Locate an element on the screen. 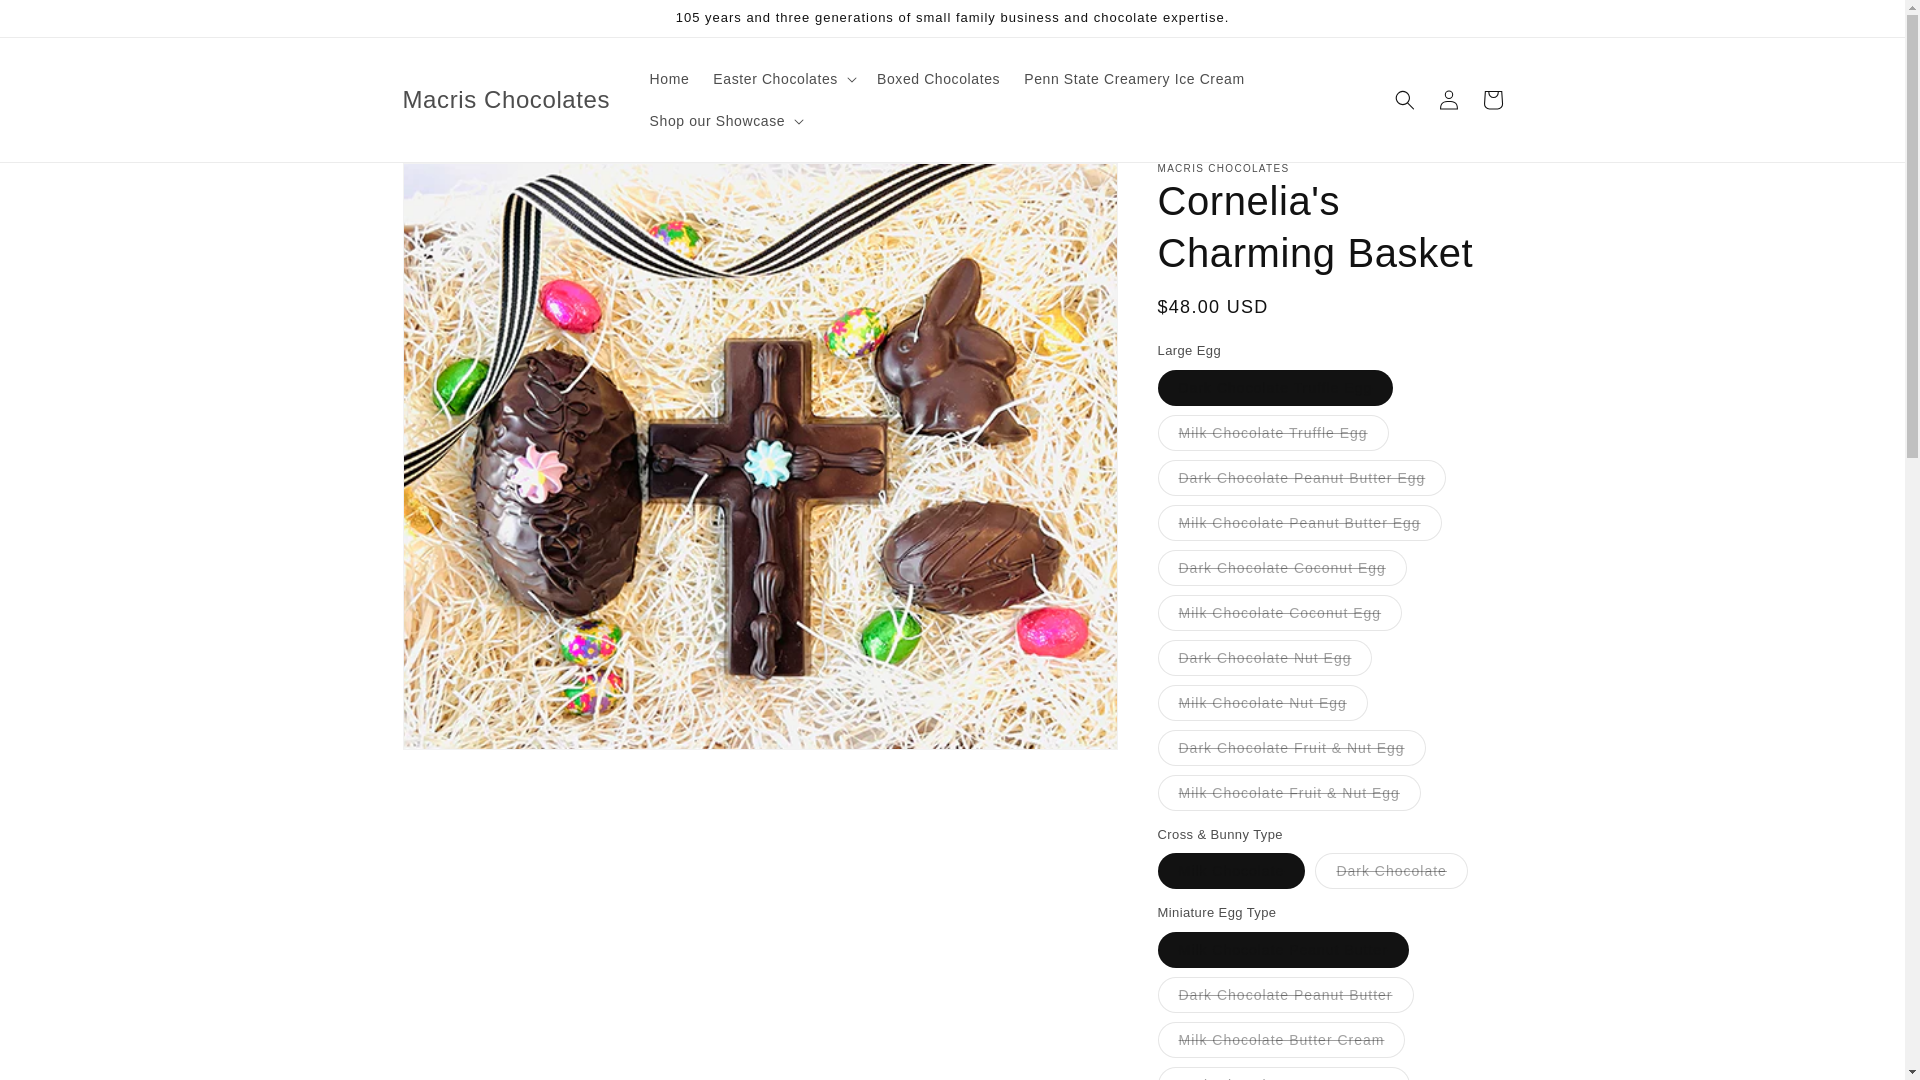 The height and width of the screenshot is (1080, 1920). Skip to product information is located at coordinates (462, 186).